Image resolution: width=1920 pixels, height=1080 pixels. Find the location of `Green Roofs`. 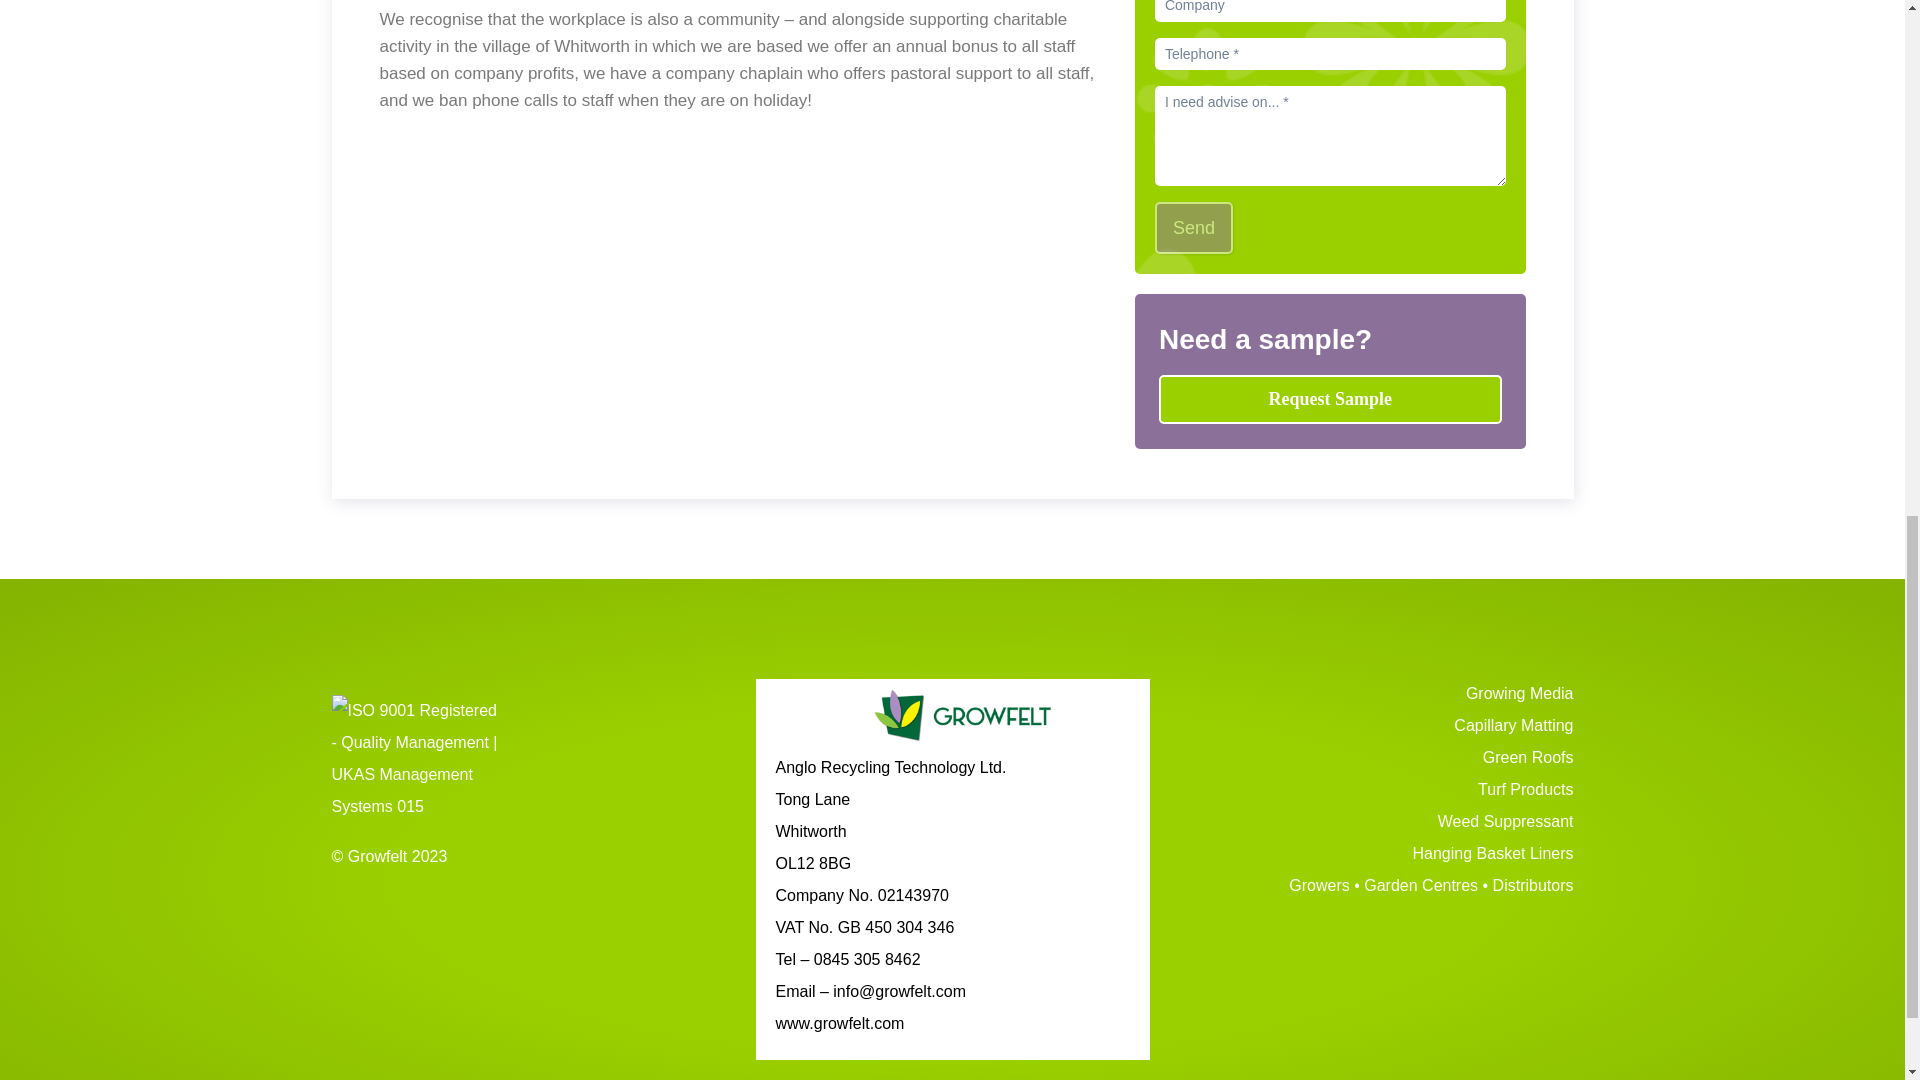

Green Roofs is located at coordinates (1377, 759).